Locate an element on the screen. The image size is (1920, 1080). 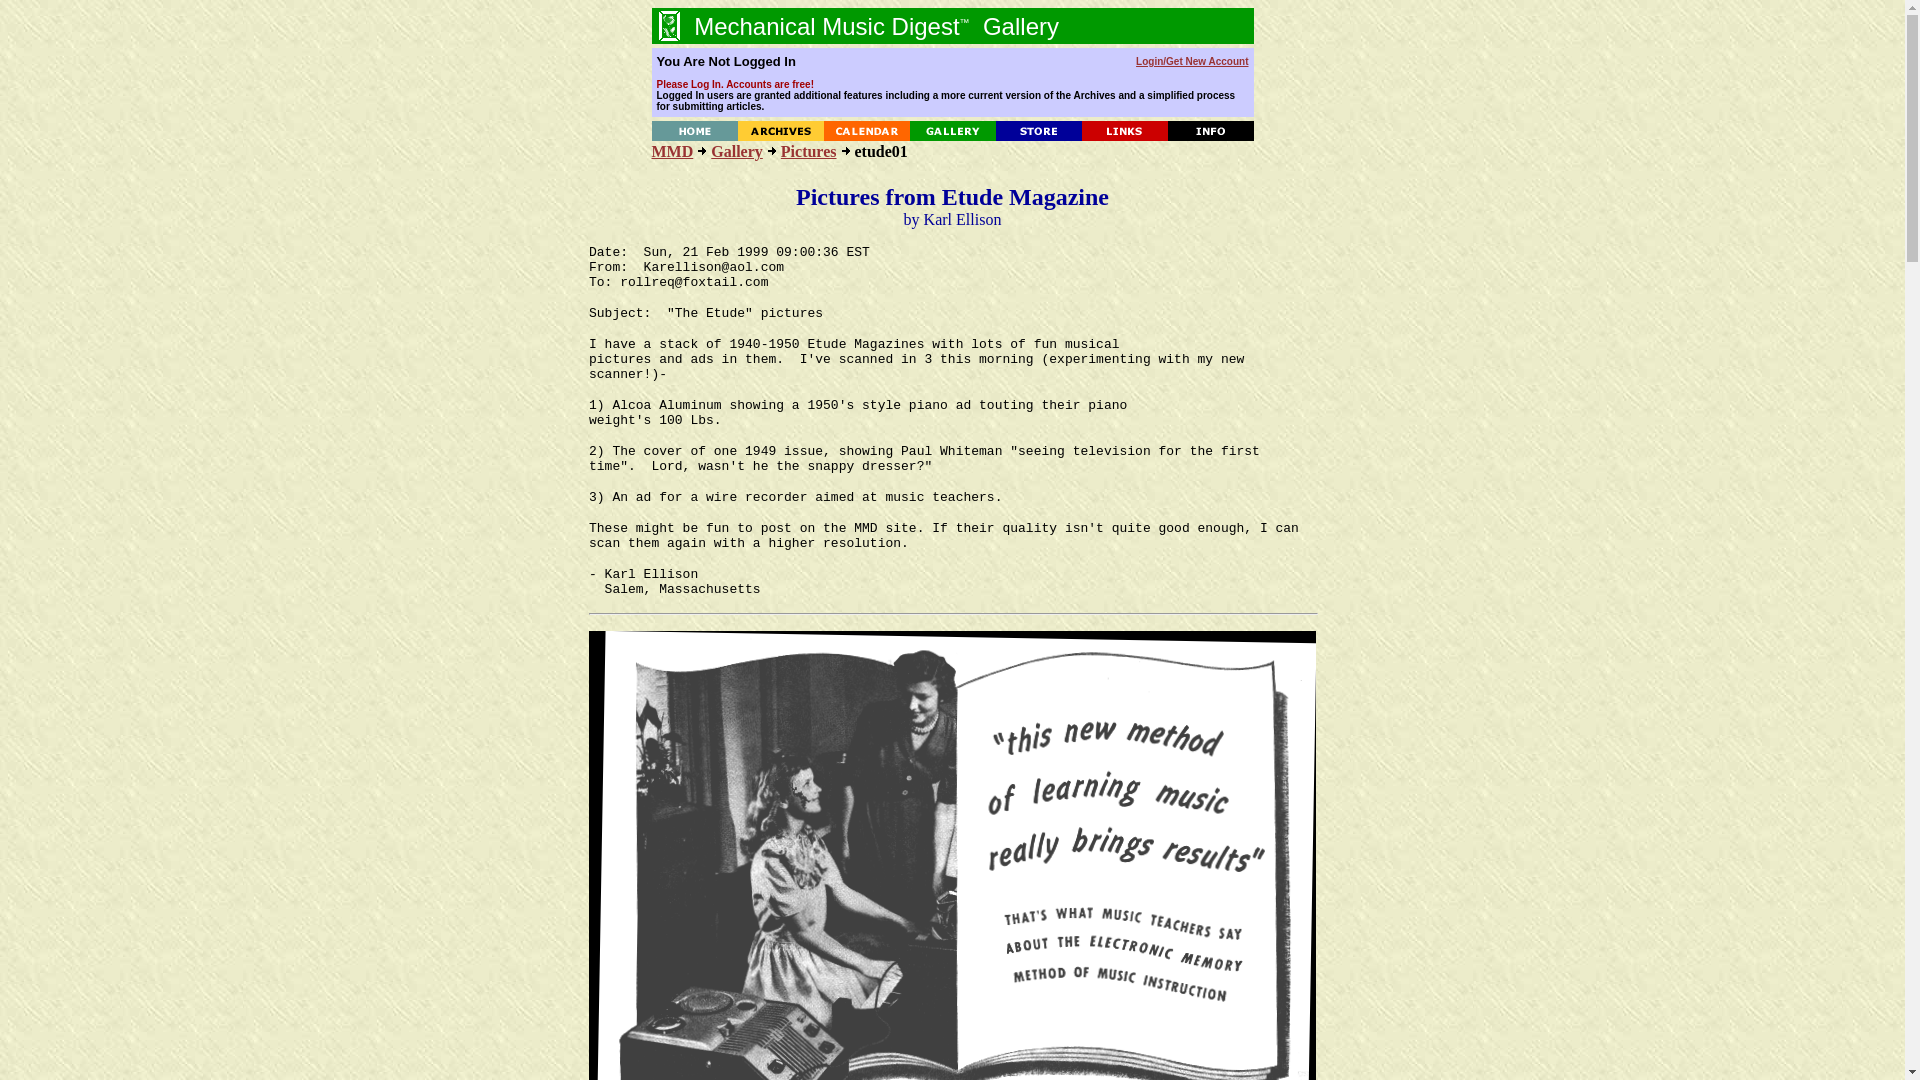
Gallery is located at coordinates (736, 150).